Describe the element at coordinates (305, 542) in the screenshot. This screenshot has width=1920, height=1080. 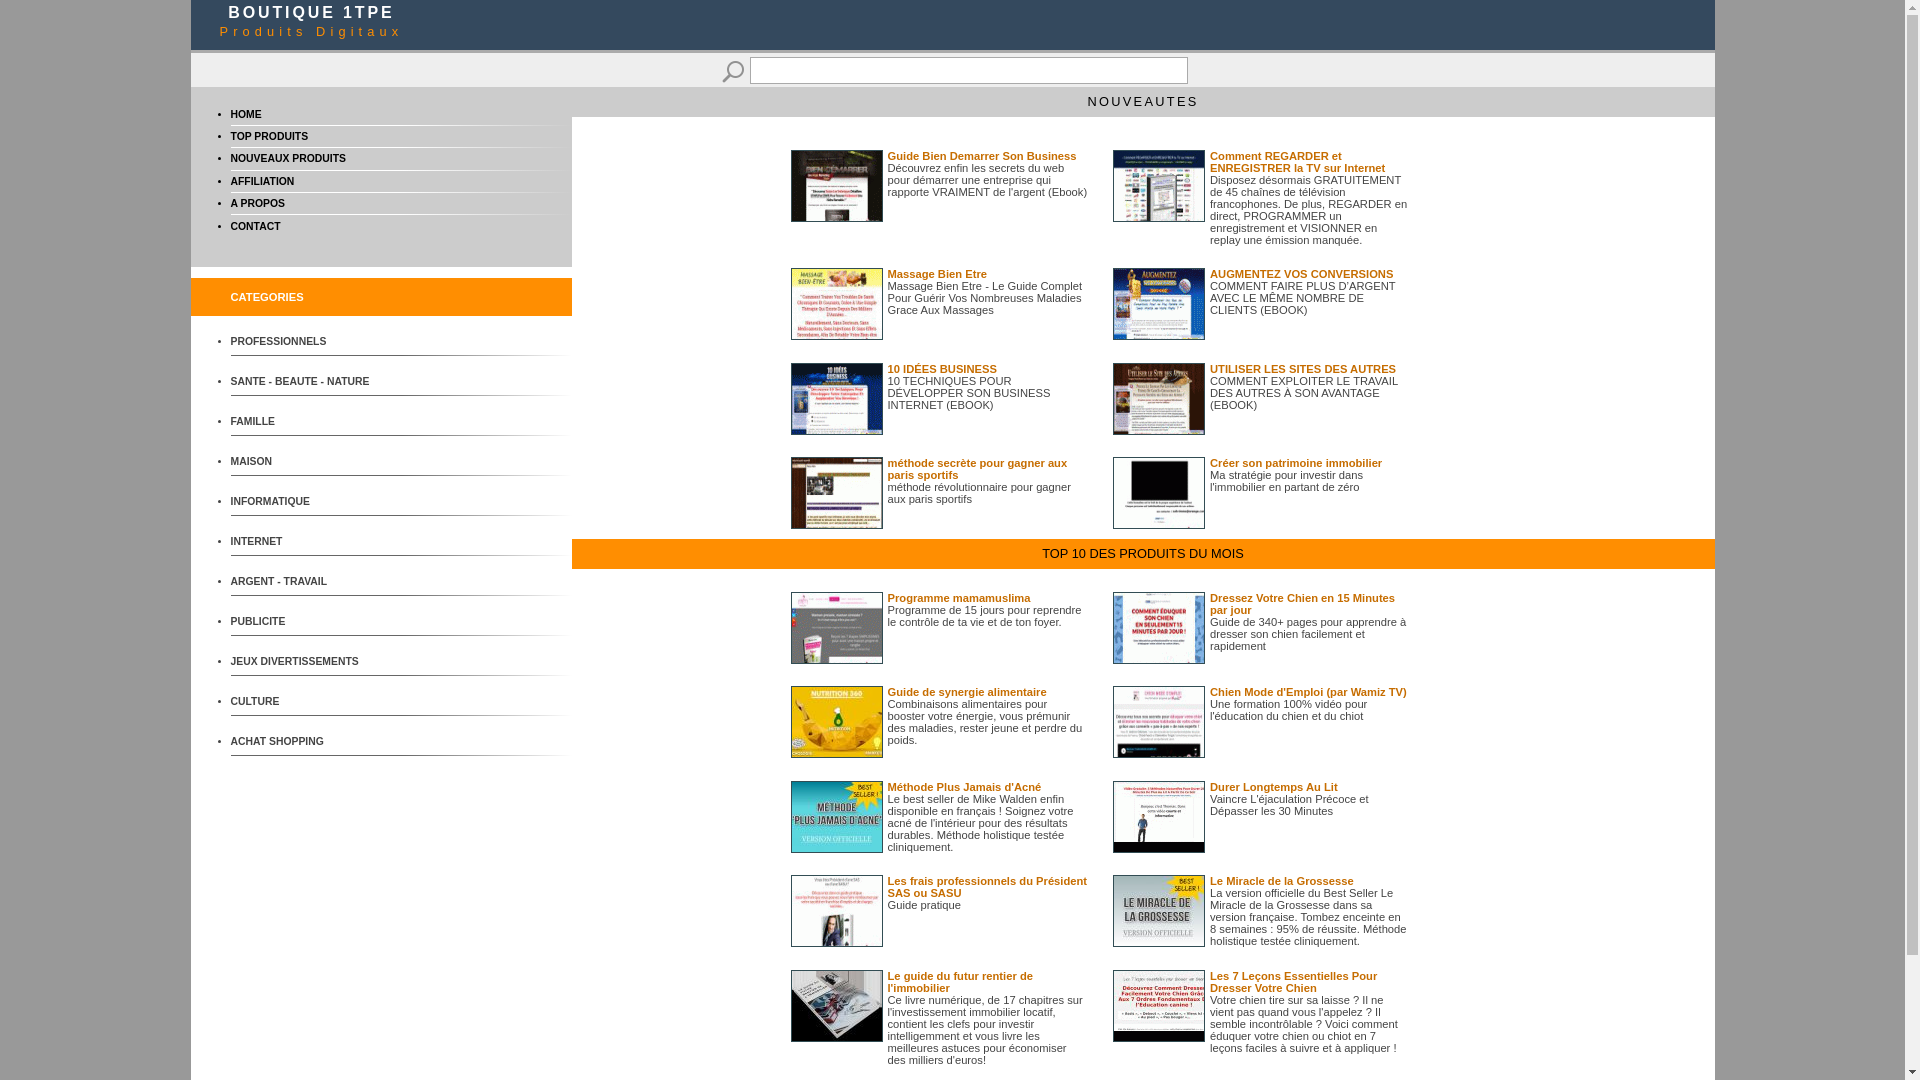
I see `INTERNET` at that location.